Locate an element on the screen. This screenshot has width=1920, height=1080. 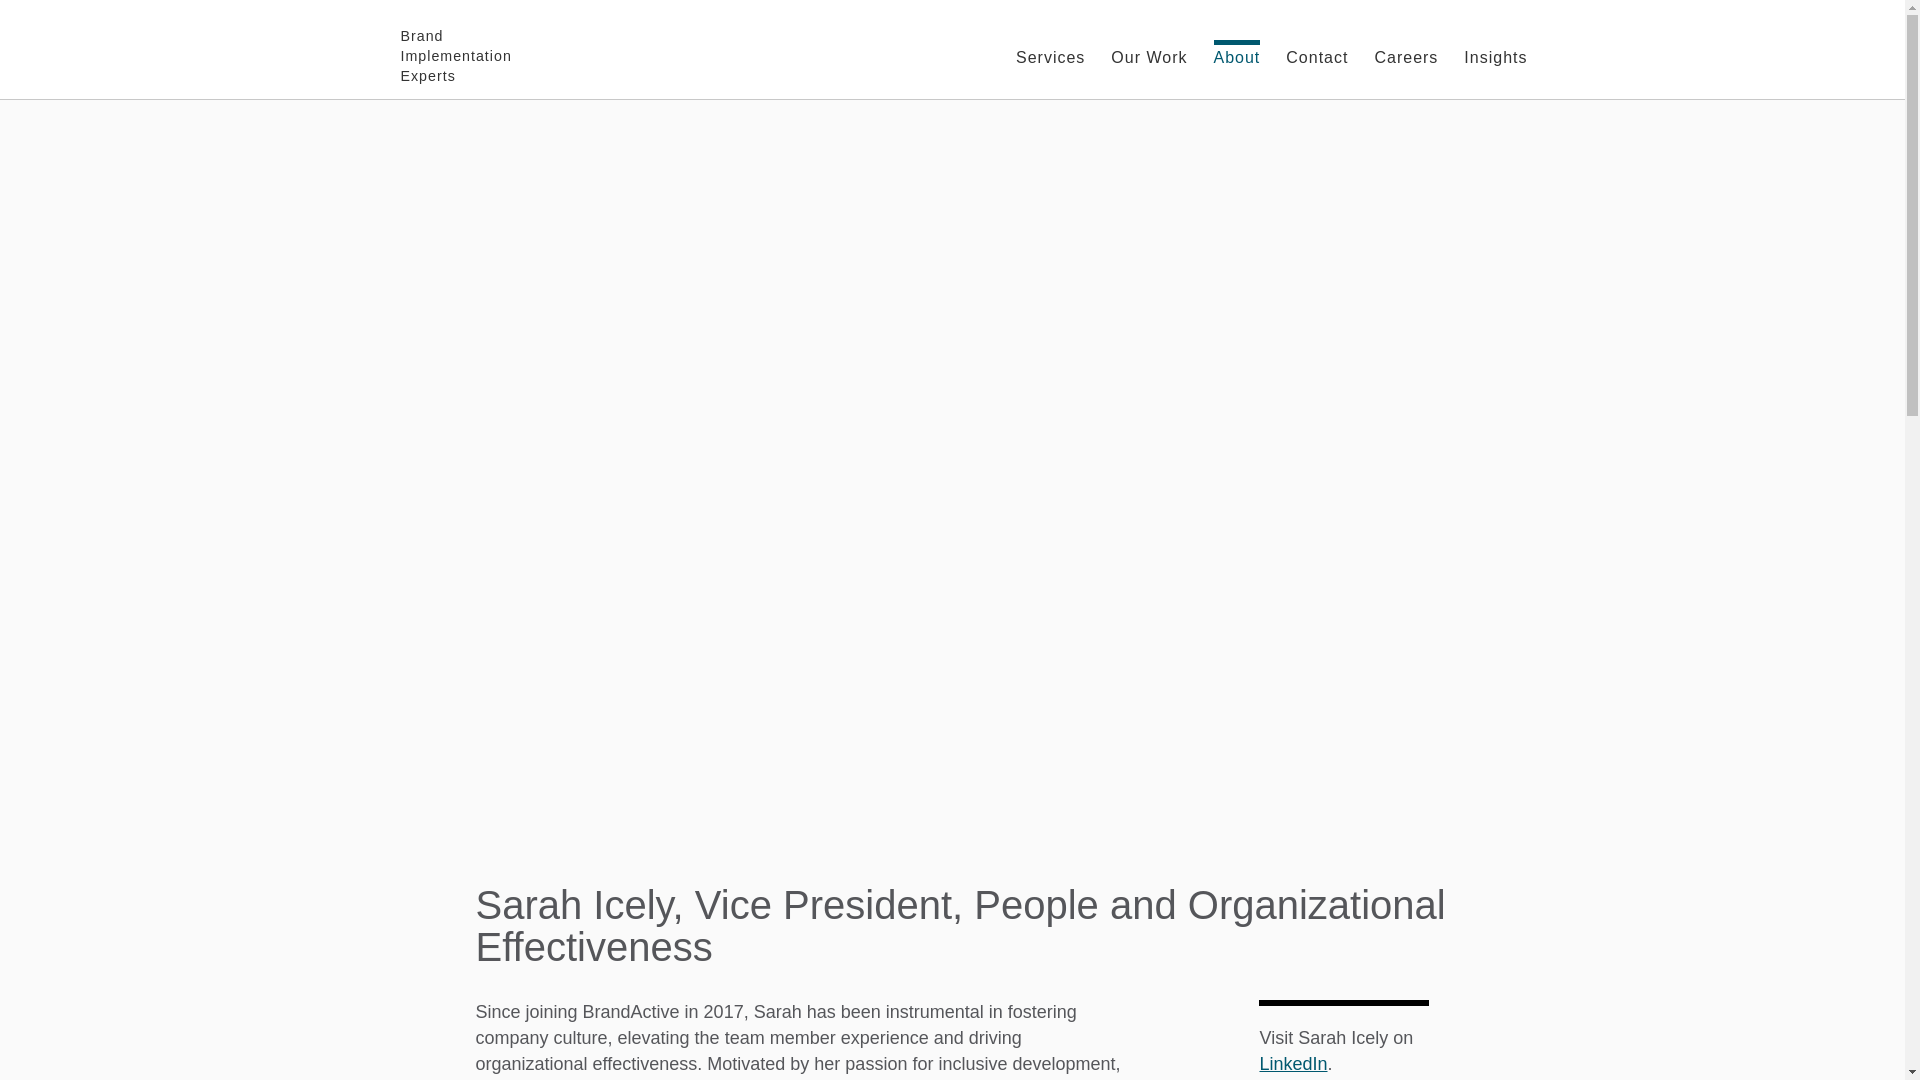
LinkedIn is located at coordinates (1292, 1064).